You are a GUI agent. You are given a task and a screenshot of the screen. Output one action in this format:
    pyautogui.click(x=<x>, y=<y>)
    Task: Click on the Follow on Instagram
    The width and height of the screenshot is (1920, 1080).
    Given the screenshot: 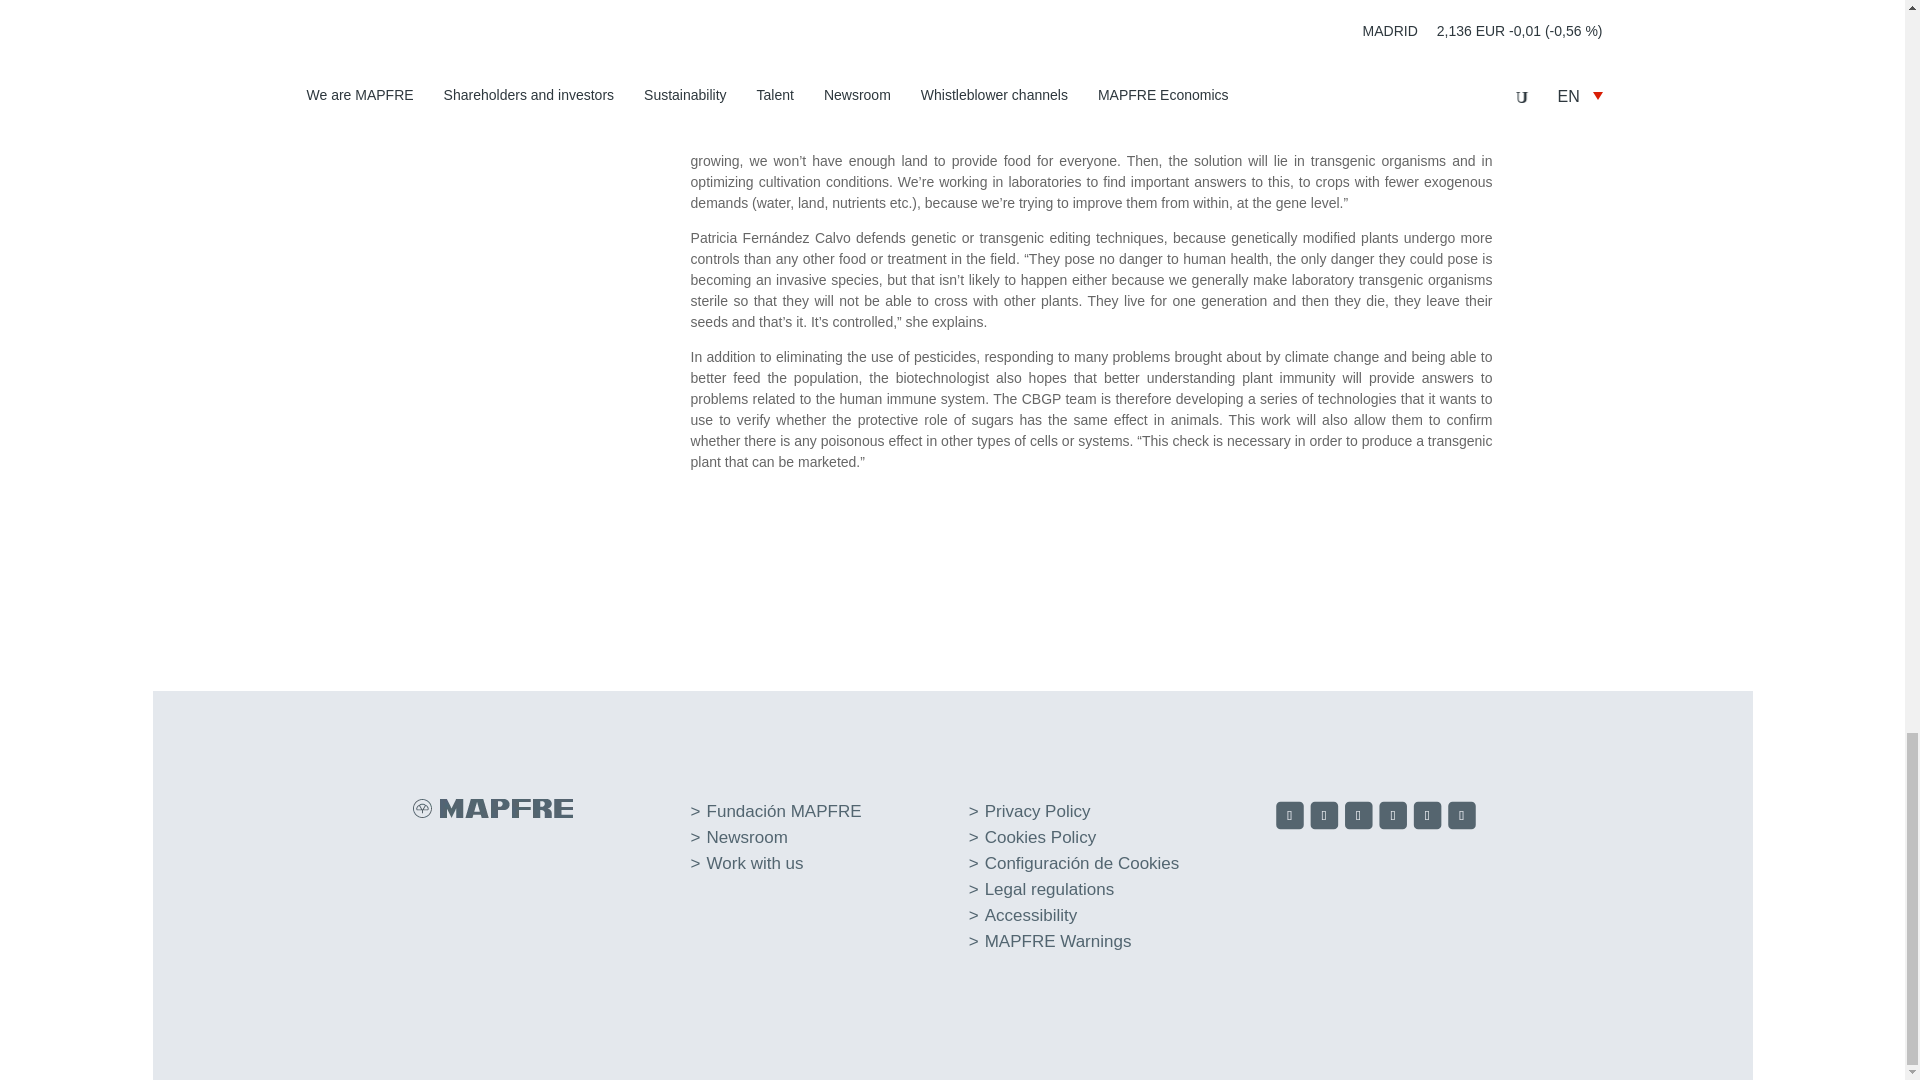 What is the action you would take?
    pyautogui.click(x=1360, y=818)
    